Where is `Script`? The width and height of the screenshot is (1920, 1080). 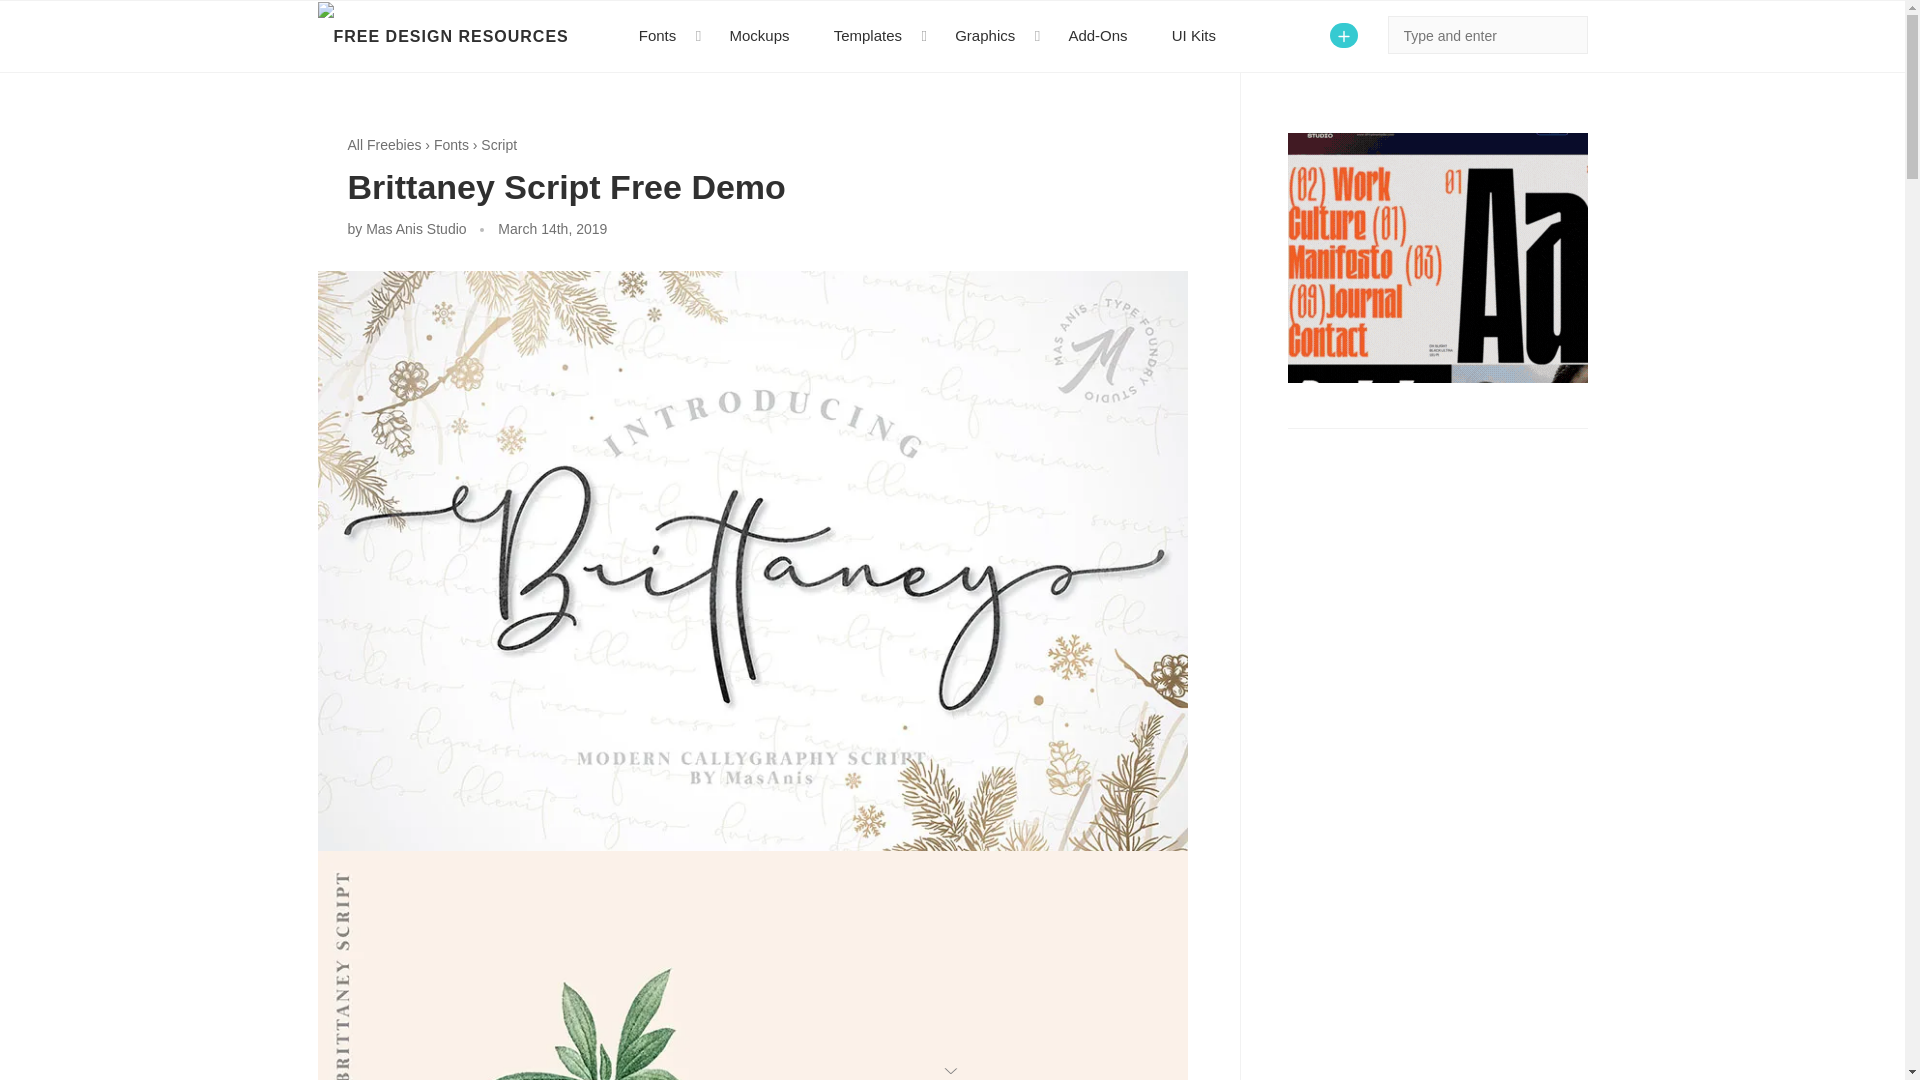 Script is located at coordinates (498, 145).